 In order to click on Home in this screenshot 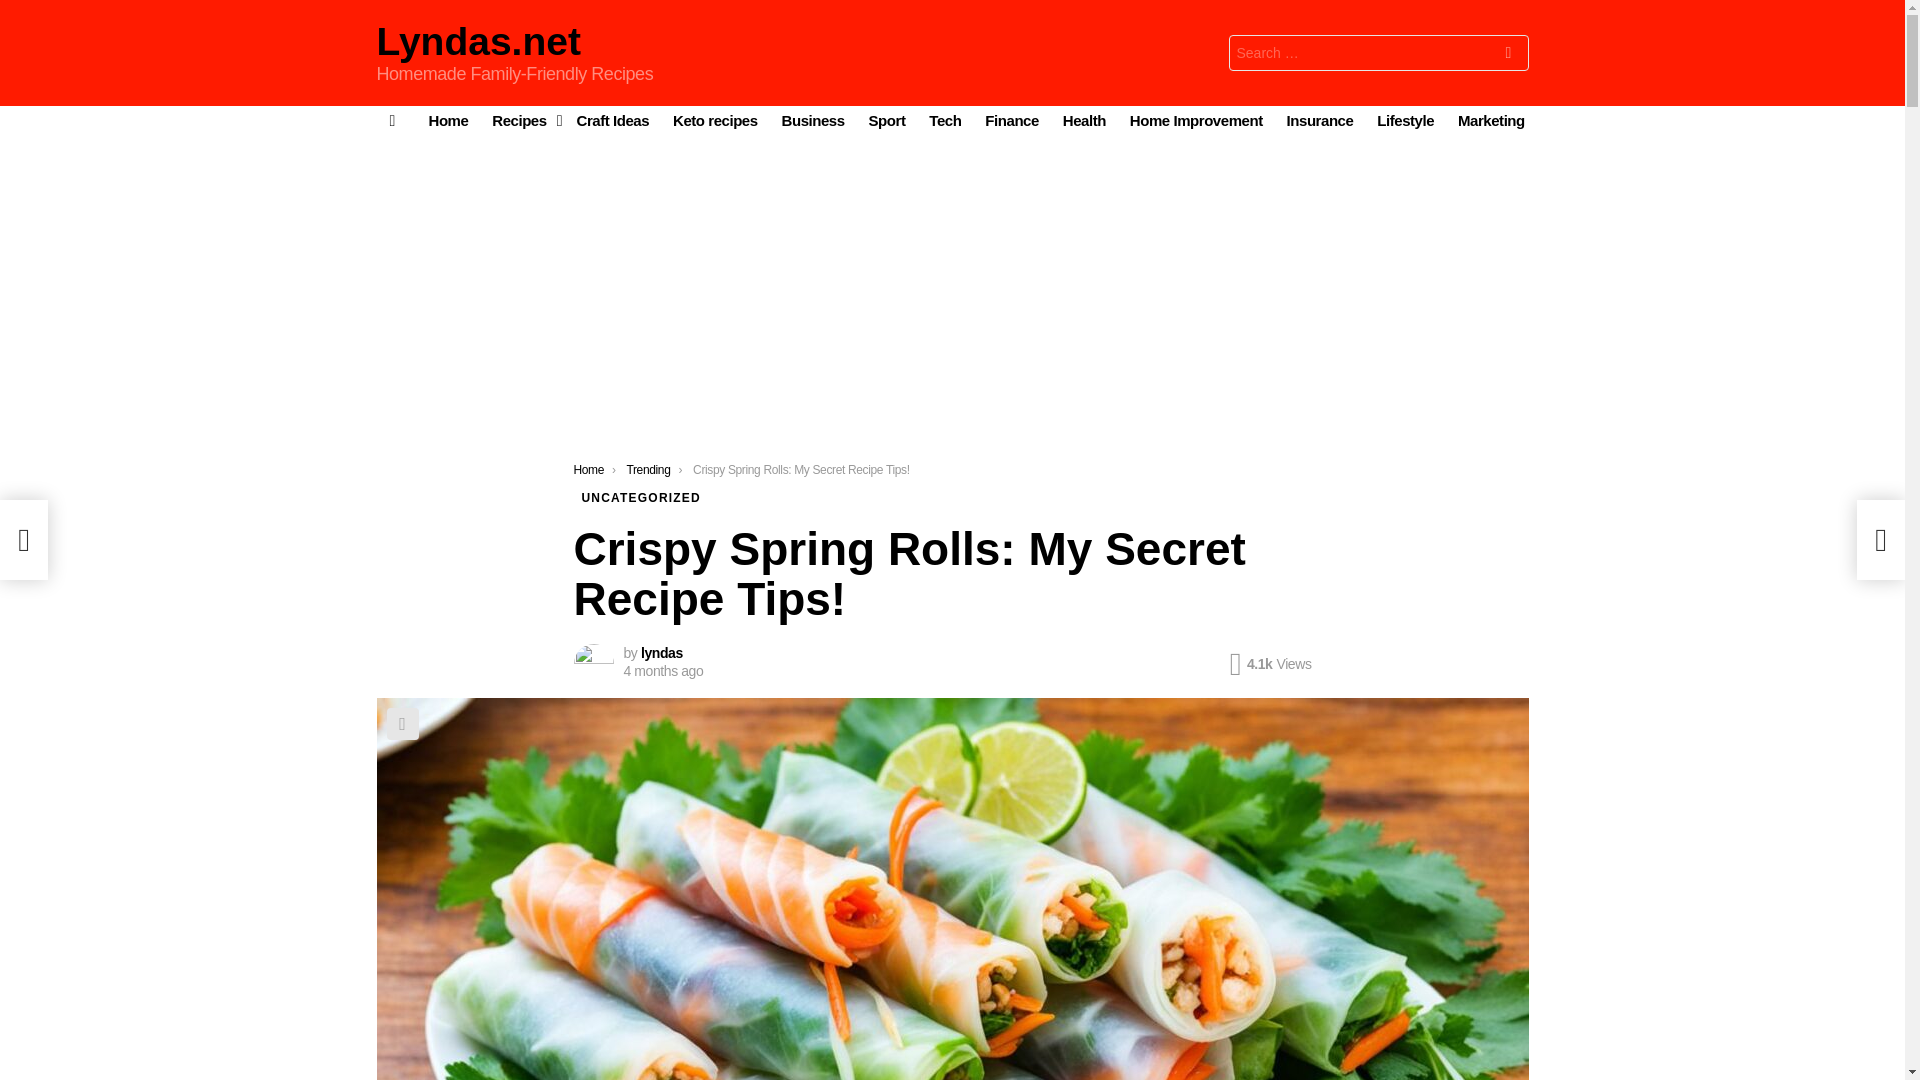, I will do `click(448, 120)`.